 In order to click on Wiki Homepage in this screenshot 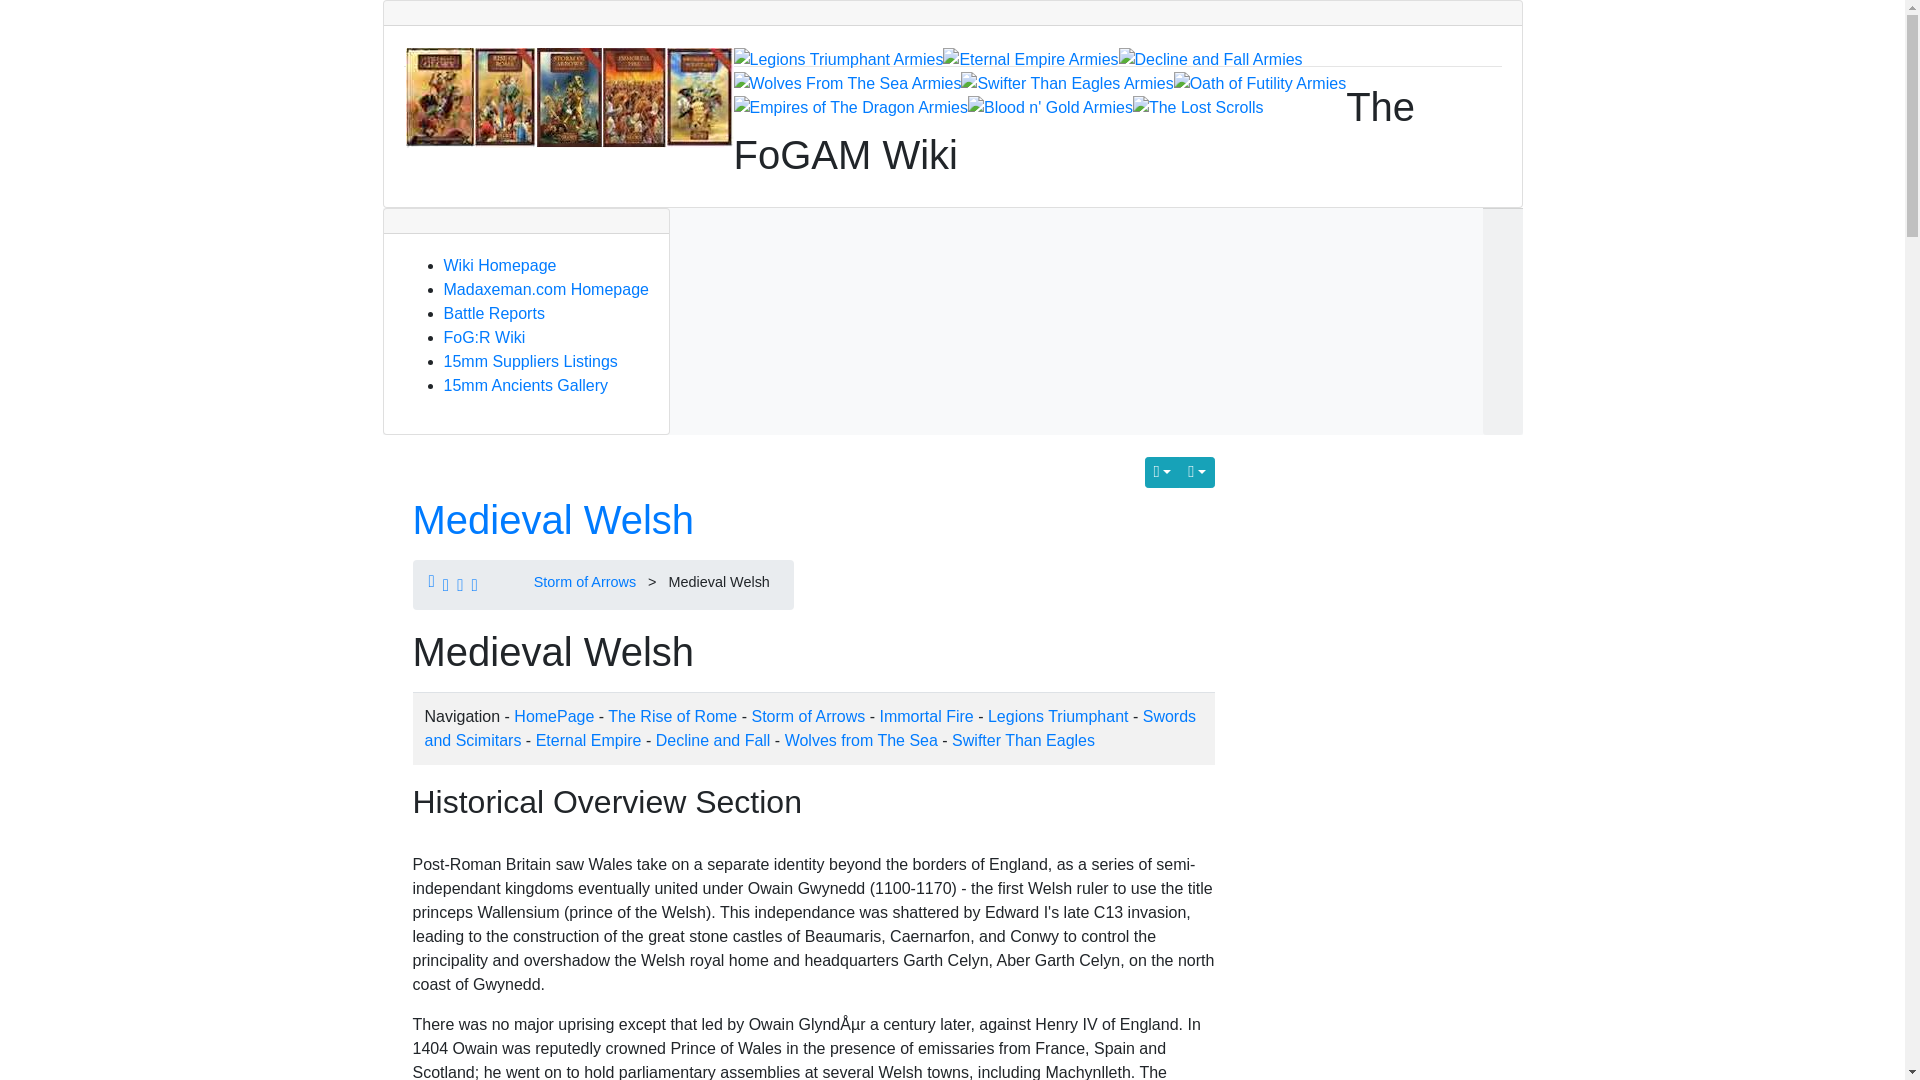, I will do `click(500, 266)`.